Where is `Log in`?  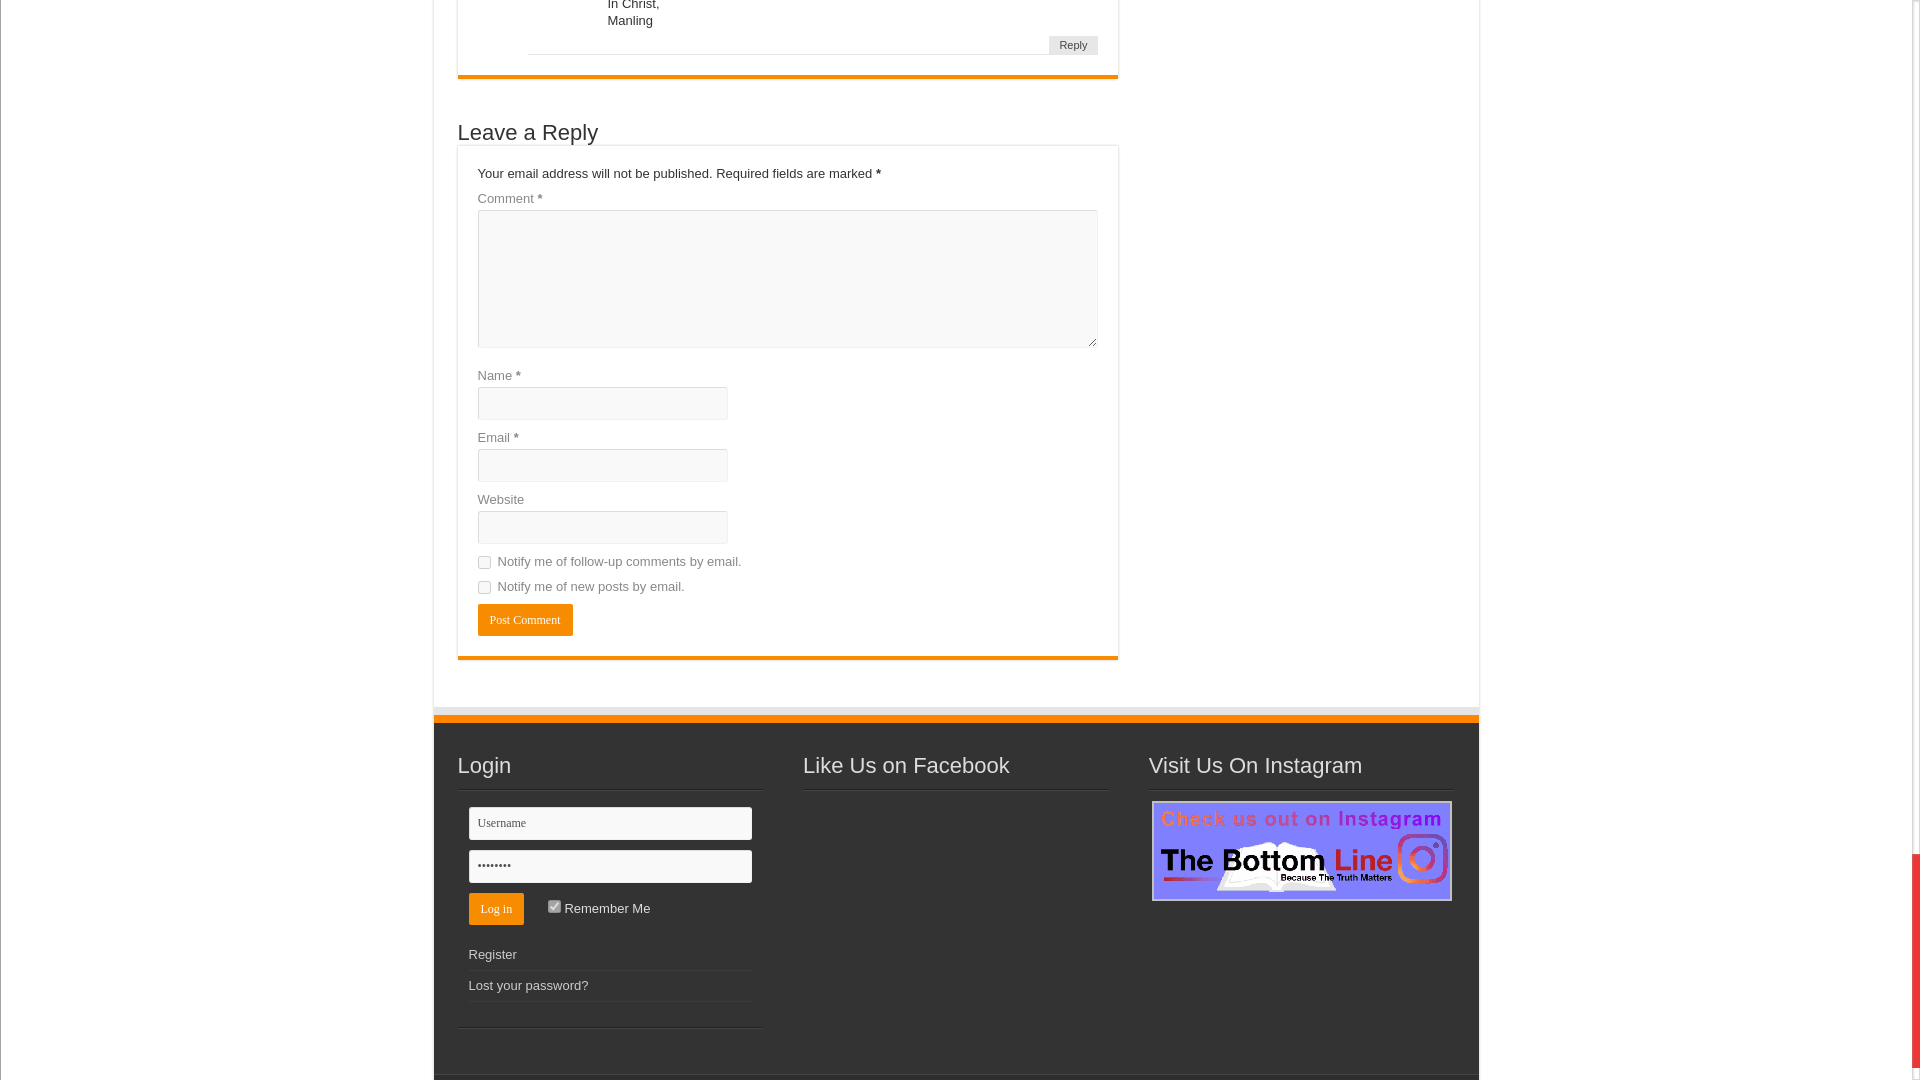
Log in is located at coordinates (496, 908).